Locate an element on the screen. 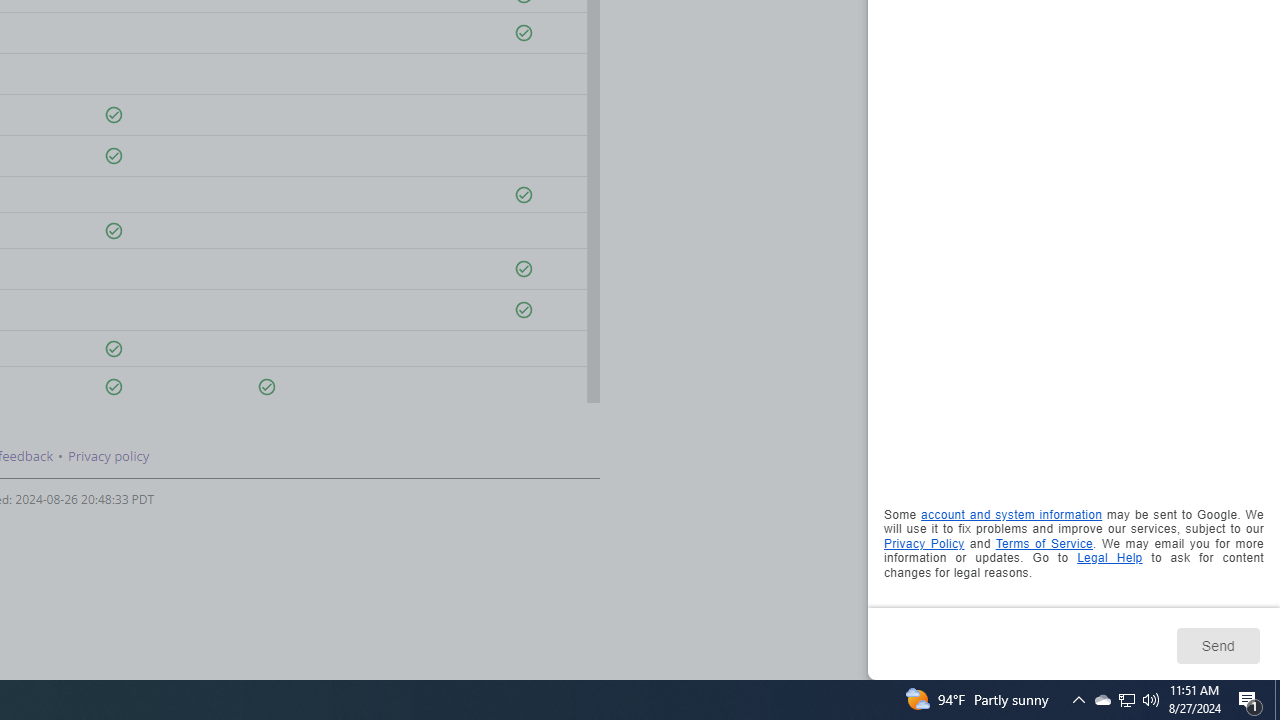 The image size is (1280, 720). Privacy policy is located at coordinates (108, 456).